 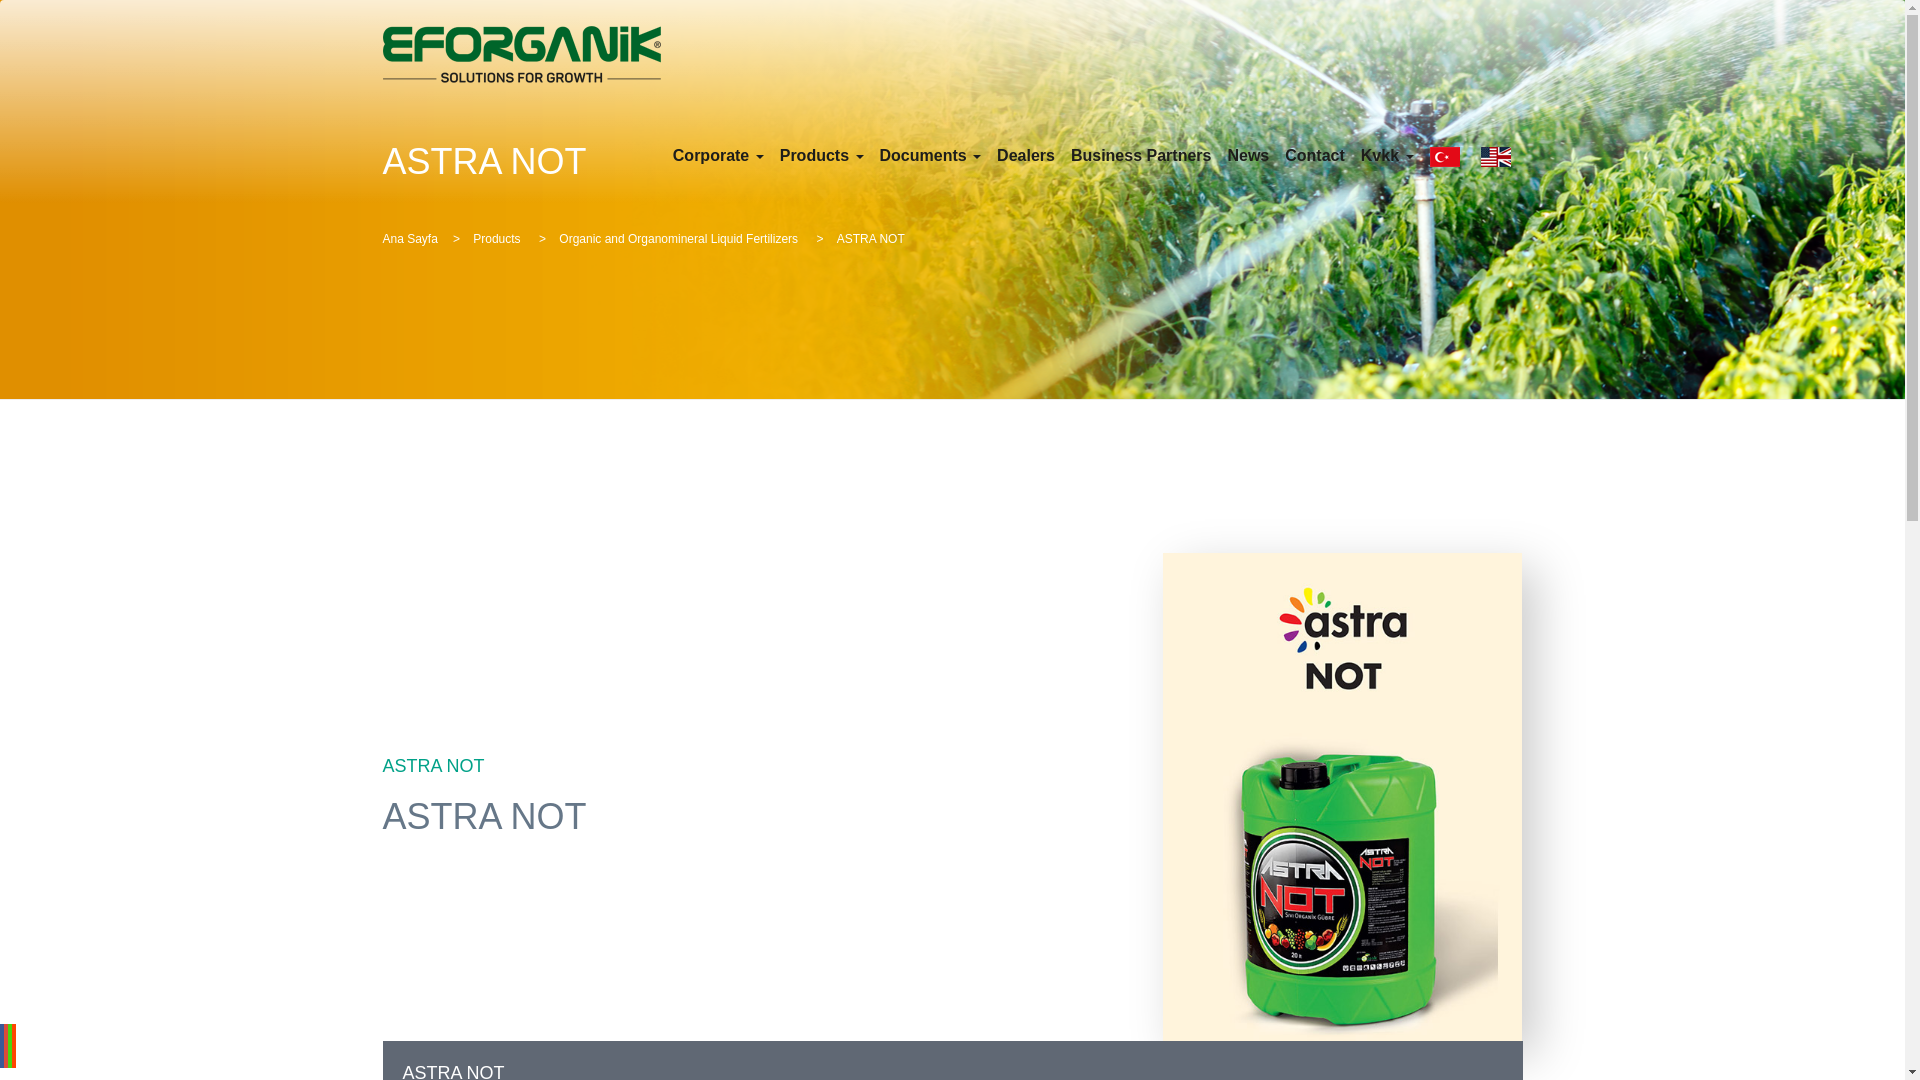 I want to click on Organic and Organomineral Liquid Fertilizers, so click(x=679, y=239).